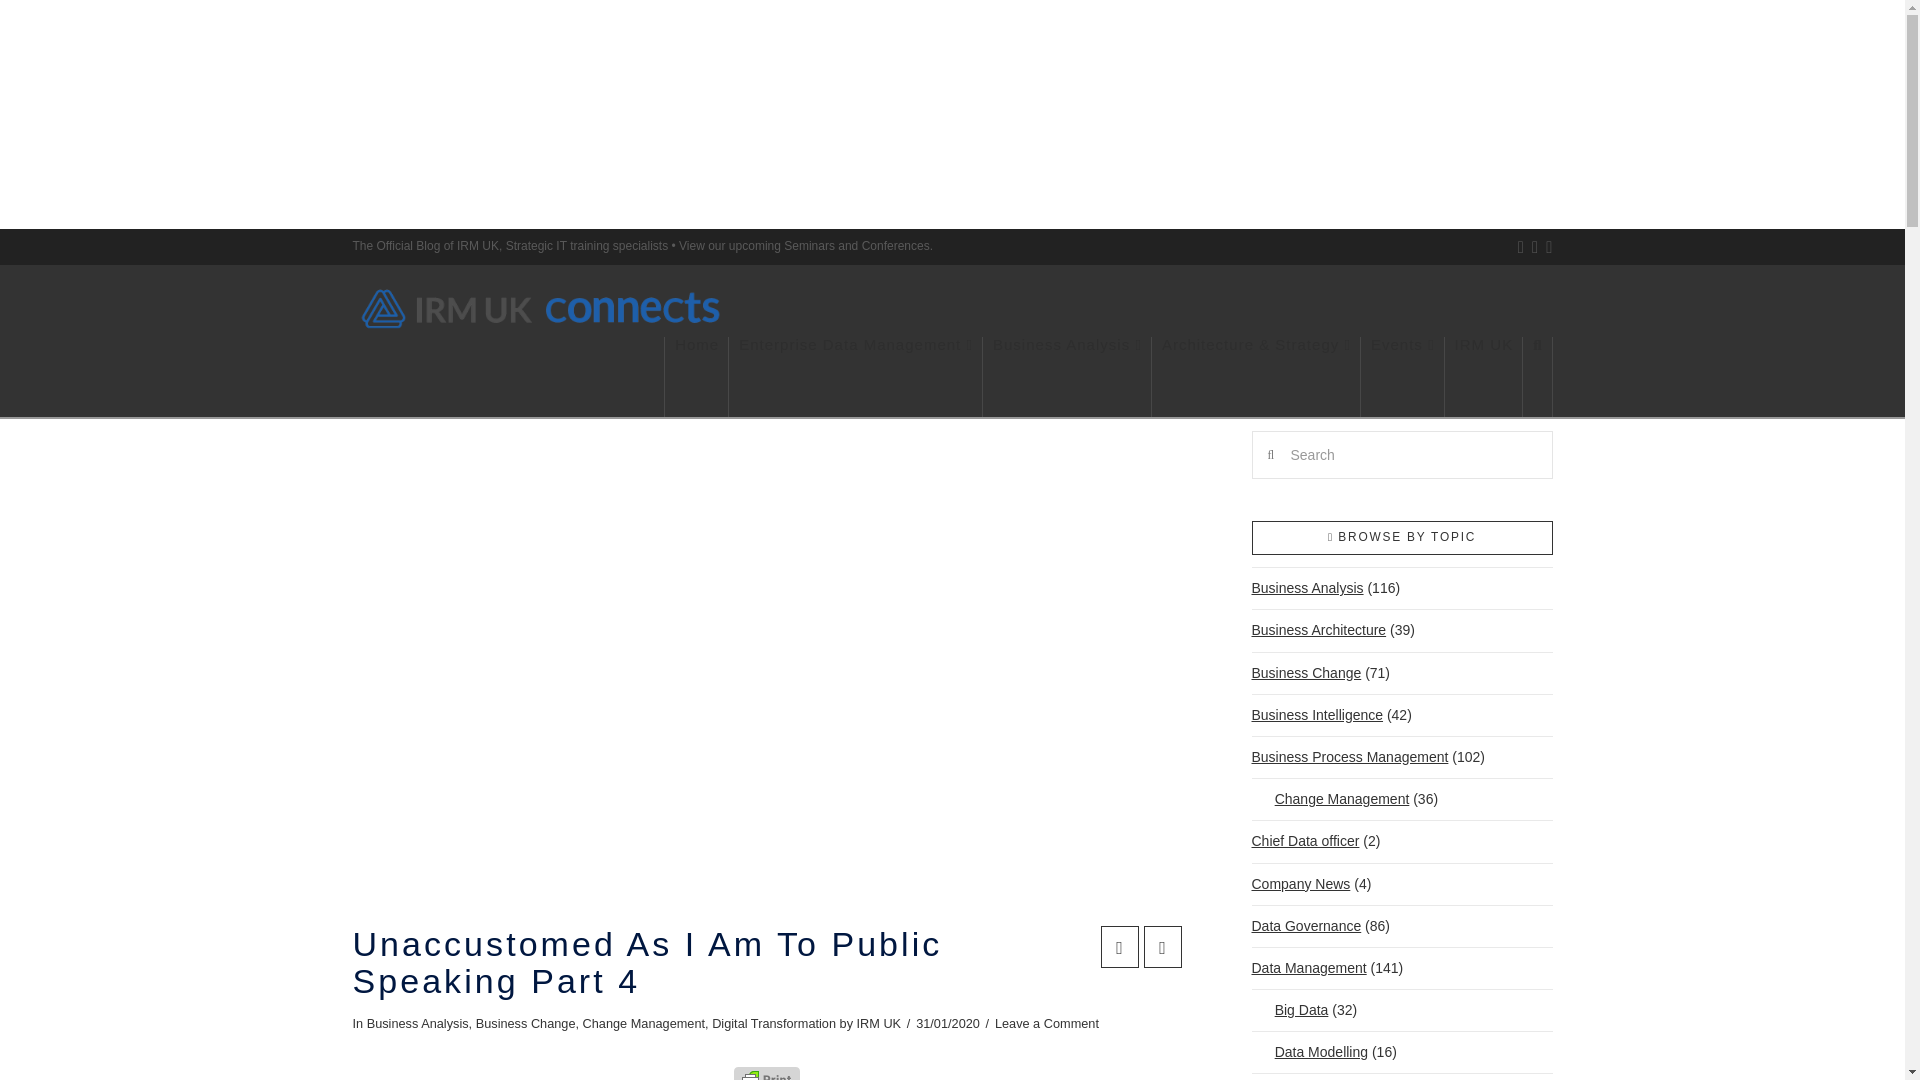 The height and width of the screenshot is (1080, 1920). Describe the element at coordinates (1307, 588) in the screenshot. I see `Business Analysis` at that location.